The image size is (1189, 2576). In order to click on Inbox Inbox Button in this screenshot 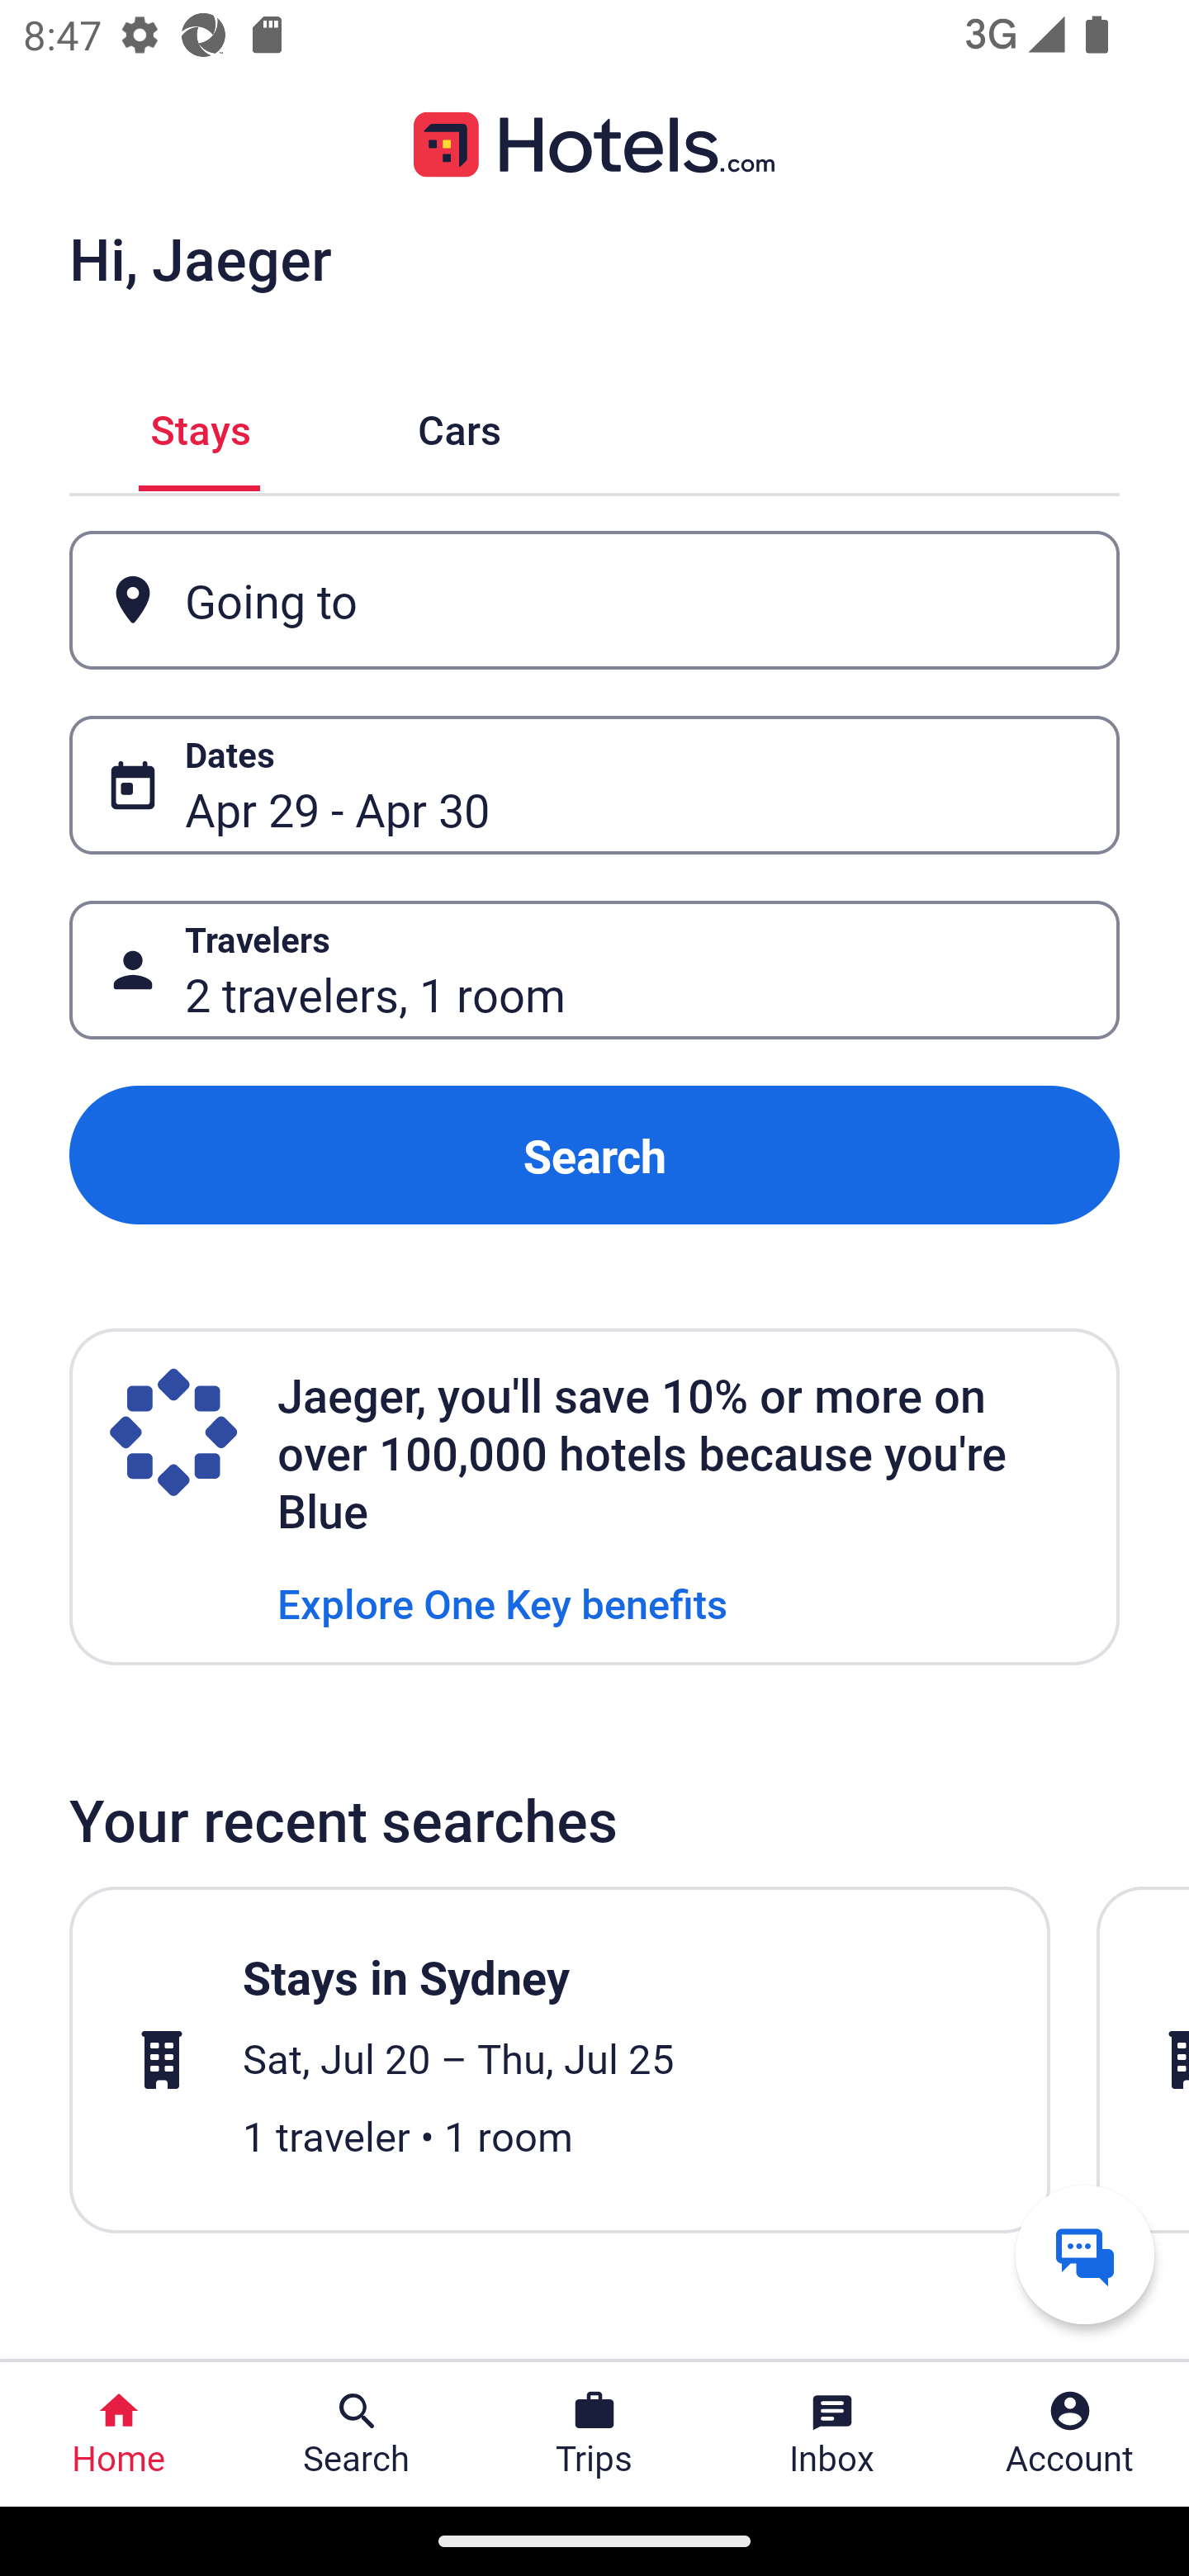, I will do `click(832, 2434)`.